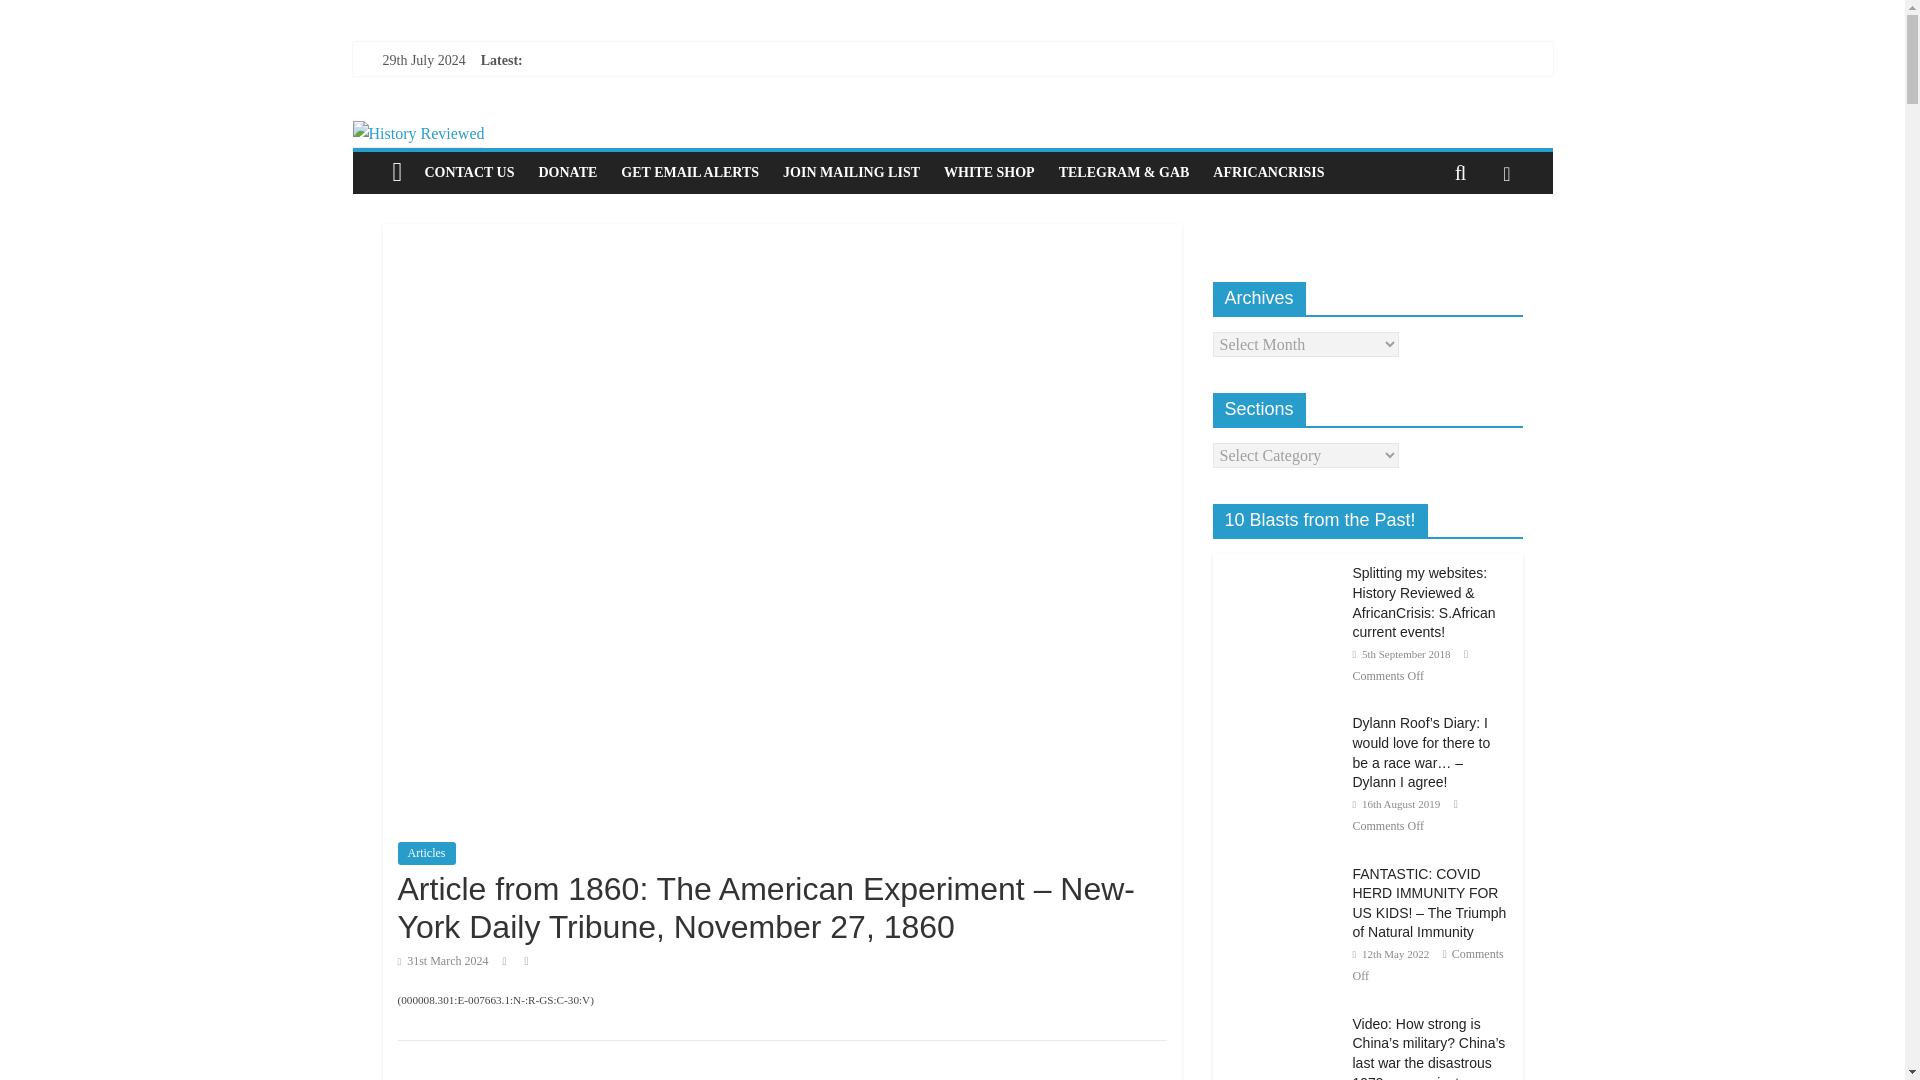 The height and width of the screenshot is (1080, 1920). Describe the element at coordinates (469, 173) in the screenshot. I see `CONTACT US` at that location.